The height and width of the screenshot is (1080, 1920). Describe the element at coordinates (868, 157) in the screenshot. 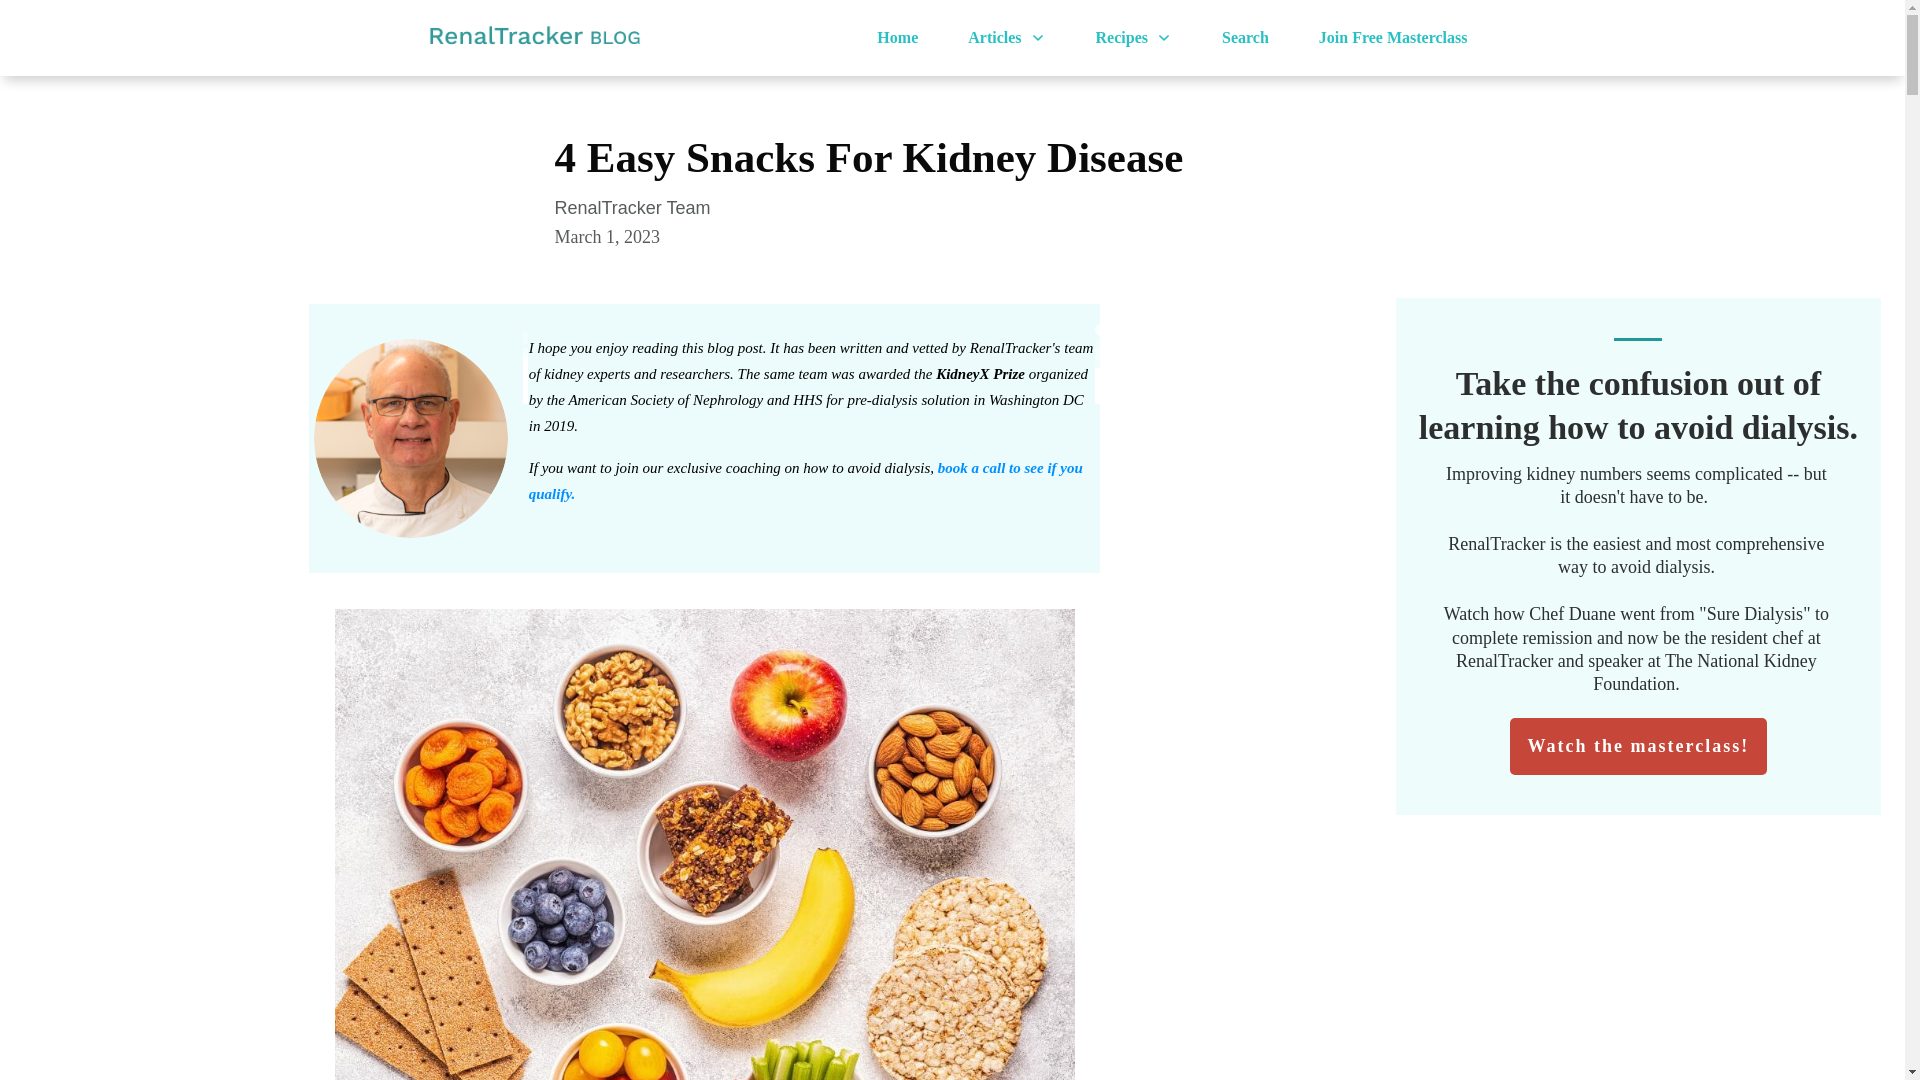

I see `4 Easy Snacks For Kidney Disease` at that location.